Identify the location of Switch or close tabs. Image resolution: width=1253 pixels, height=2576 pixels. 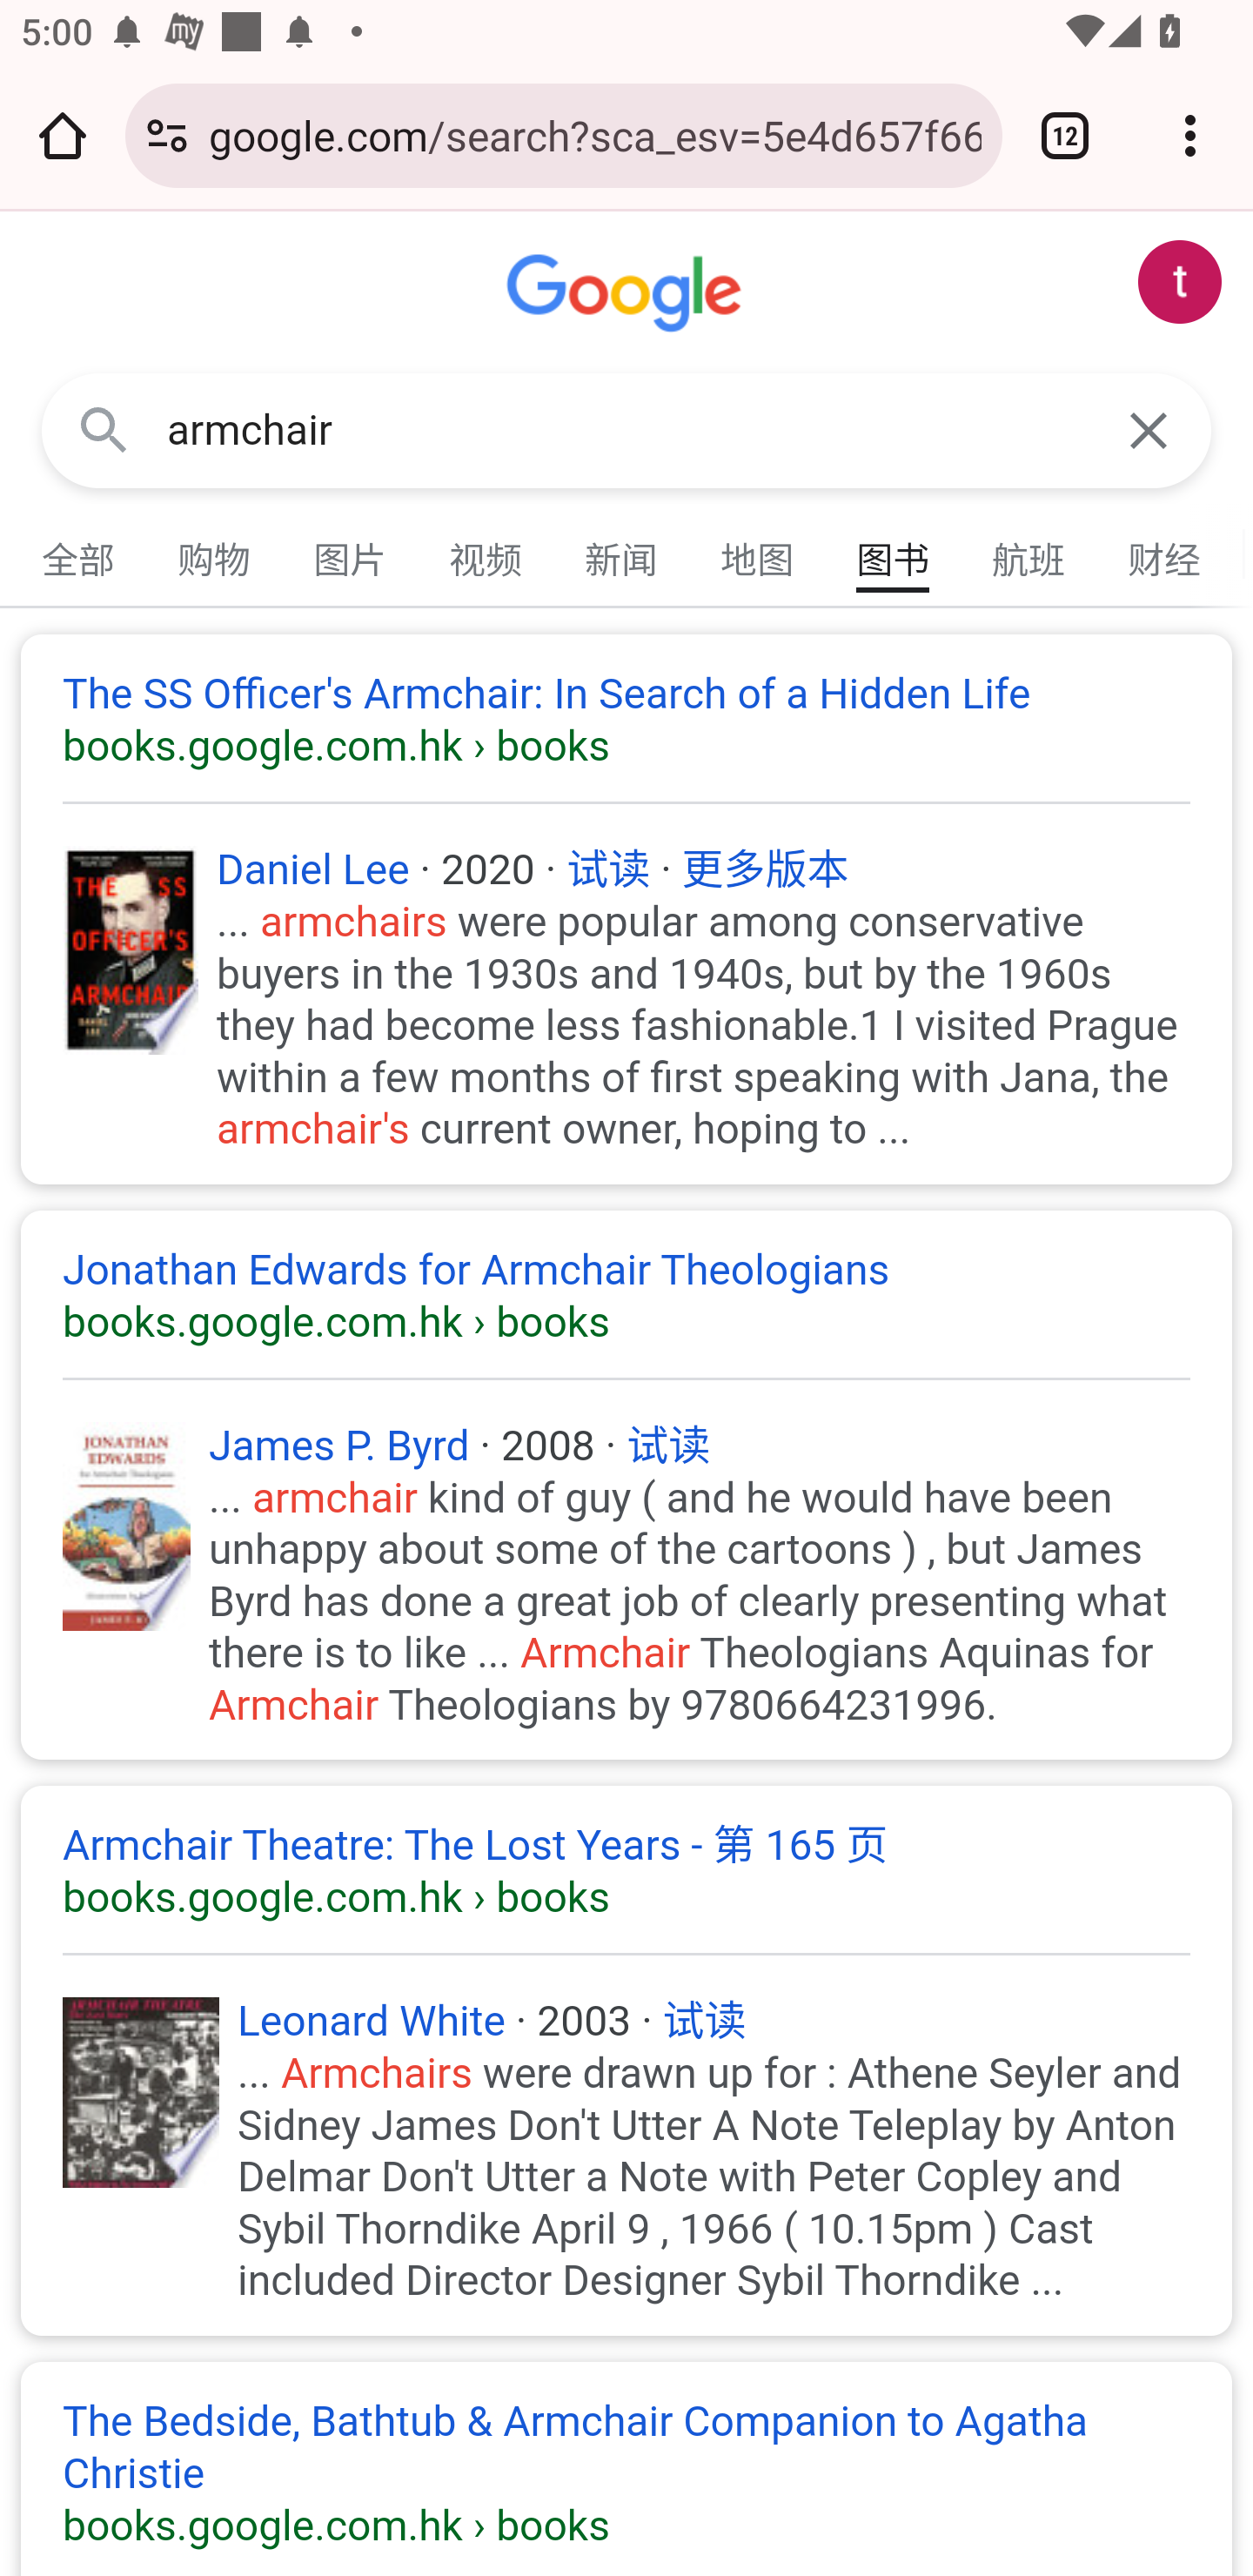
(1065, 135).